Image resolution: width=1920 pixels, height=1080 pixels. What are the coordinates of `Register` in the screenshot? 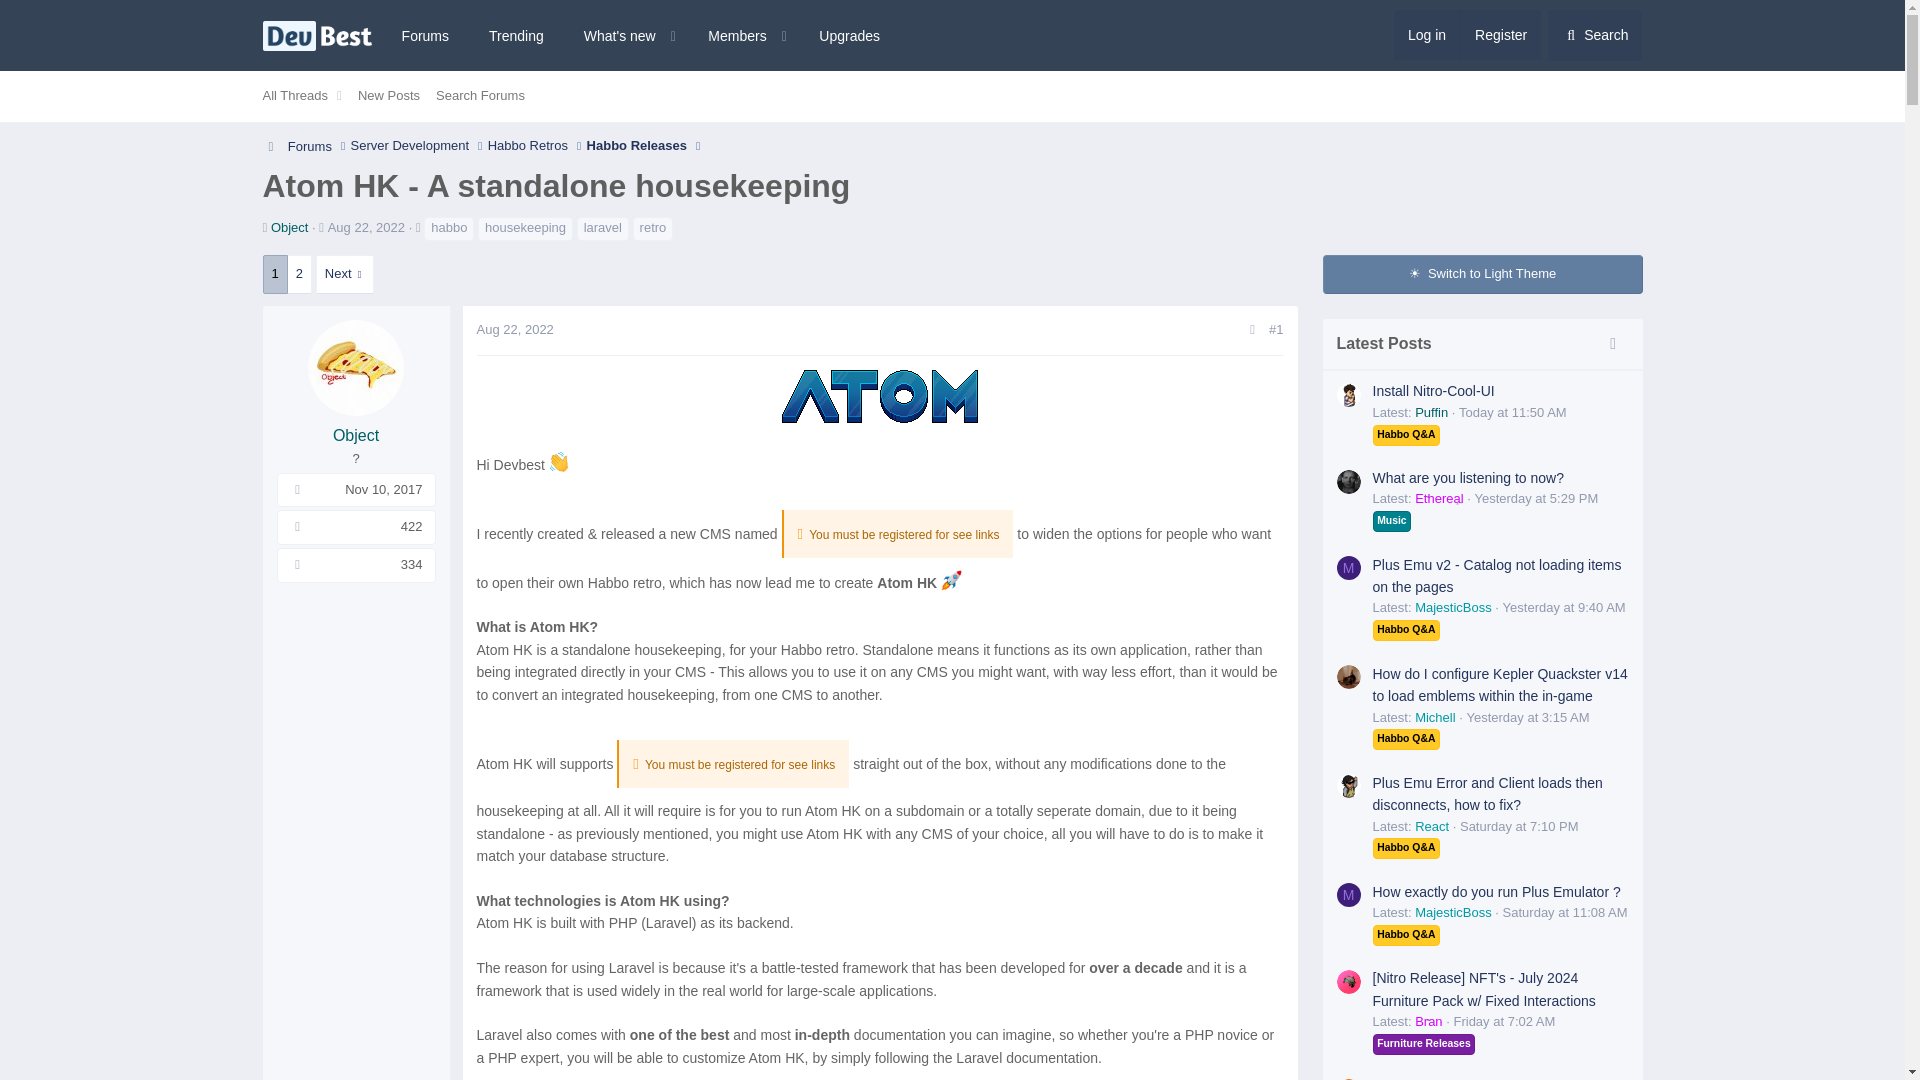 It's located at (388, 96).